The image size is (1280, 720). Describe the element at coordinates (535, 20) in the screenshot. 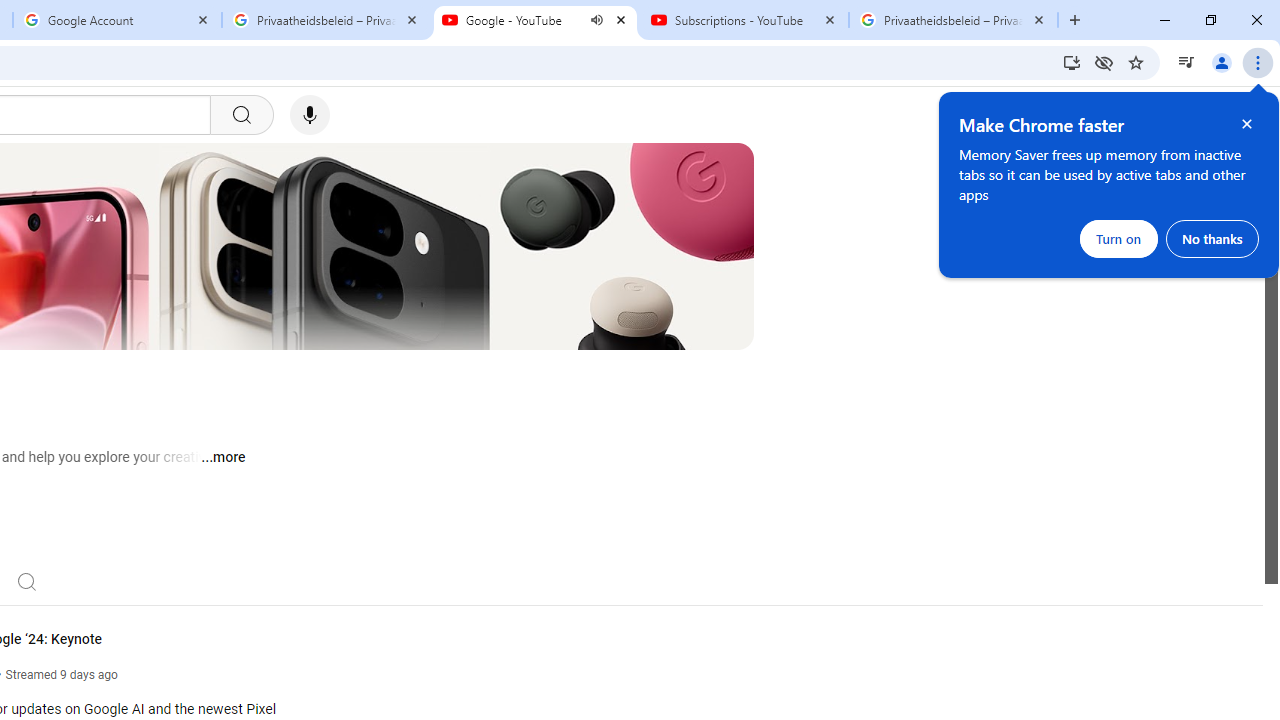

I see `Google - YouTube - Audio playing` at that location.